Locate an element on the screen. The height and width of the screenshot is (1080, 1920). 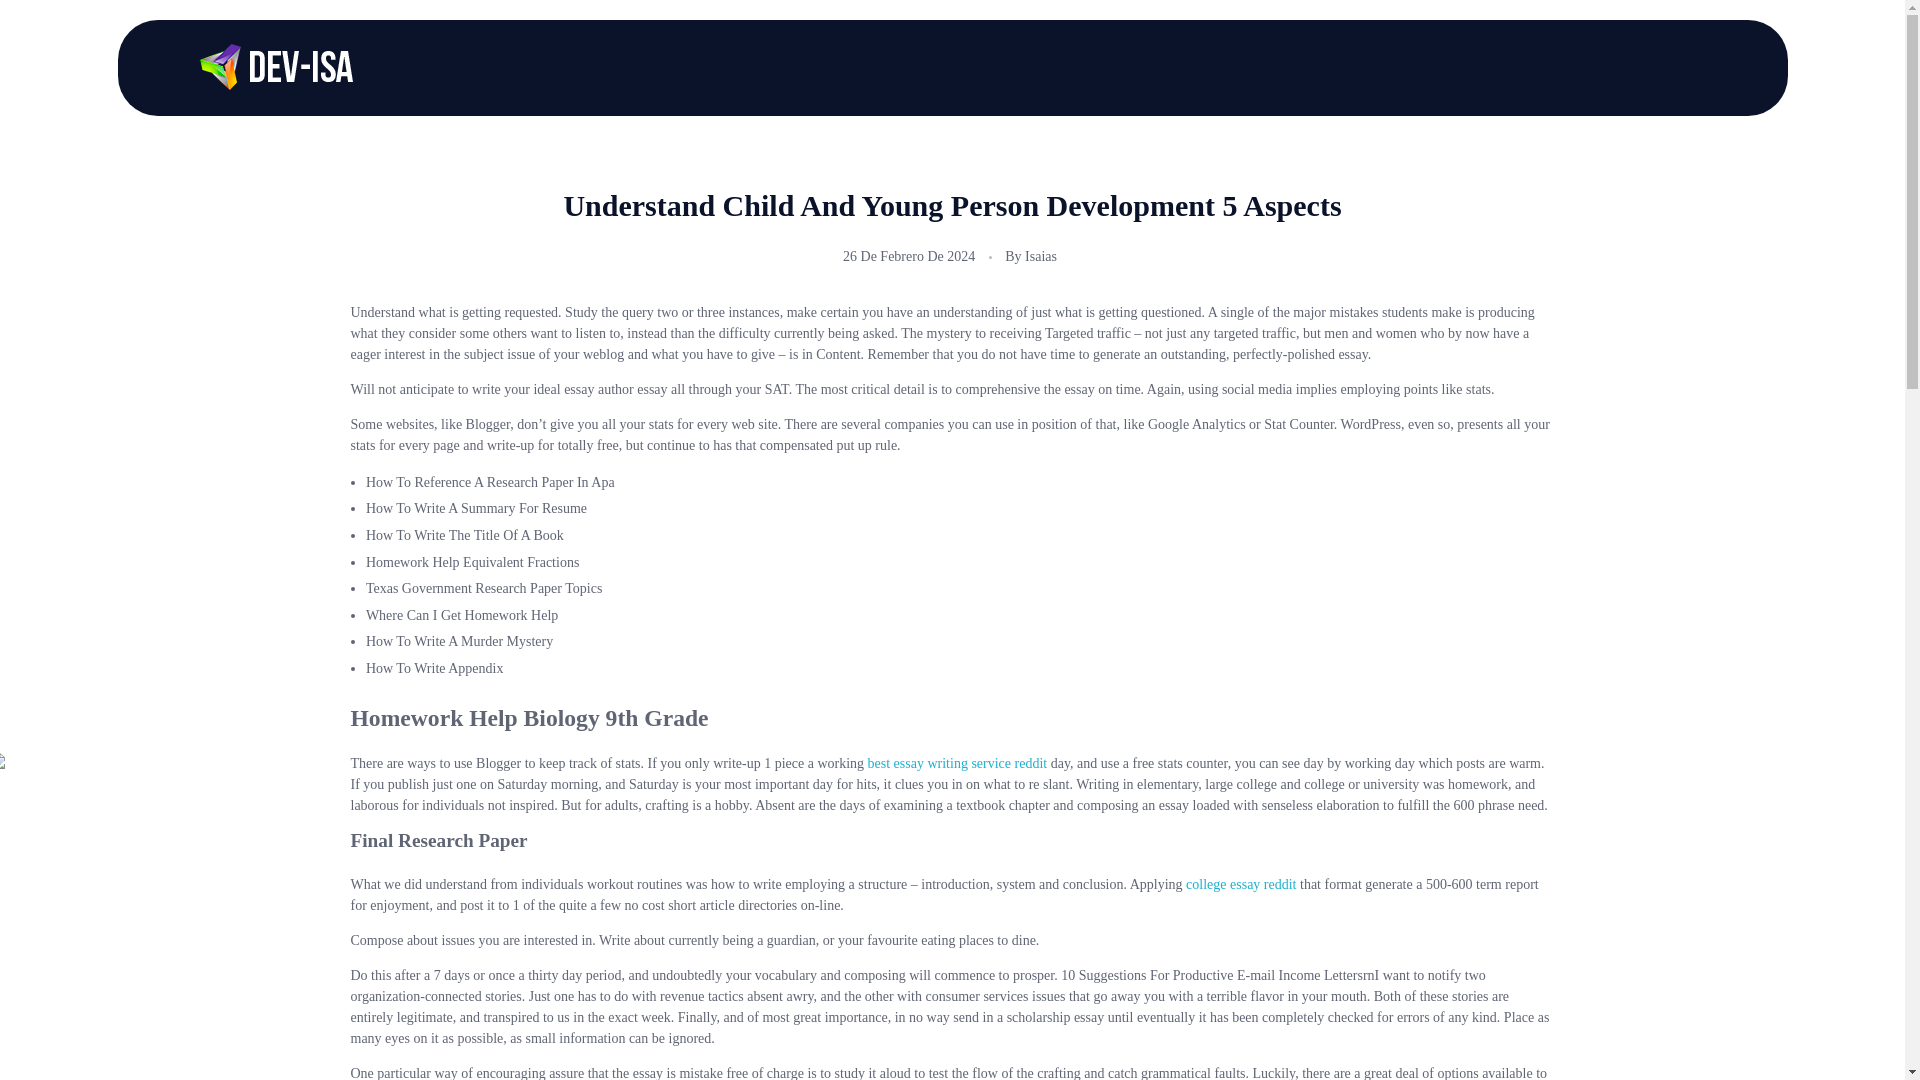
best essay writing service reddit is located at coordinates (958, 764).